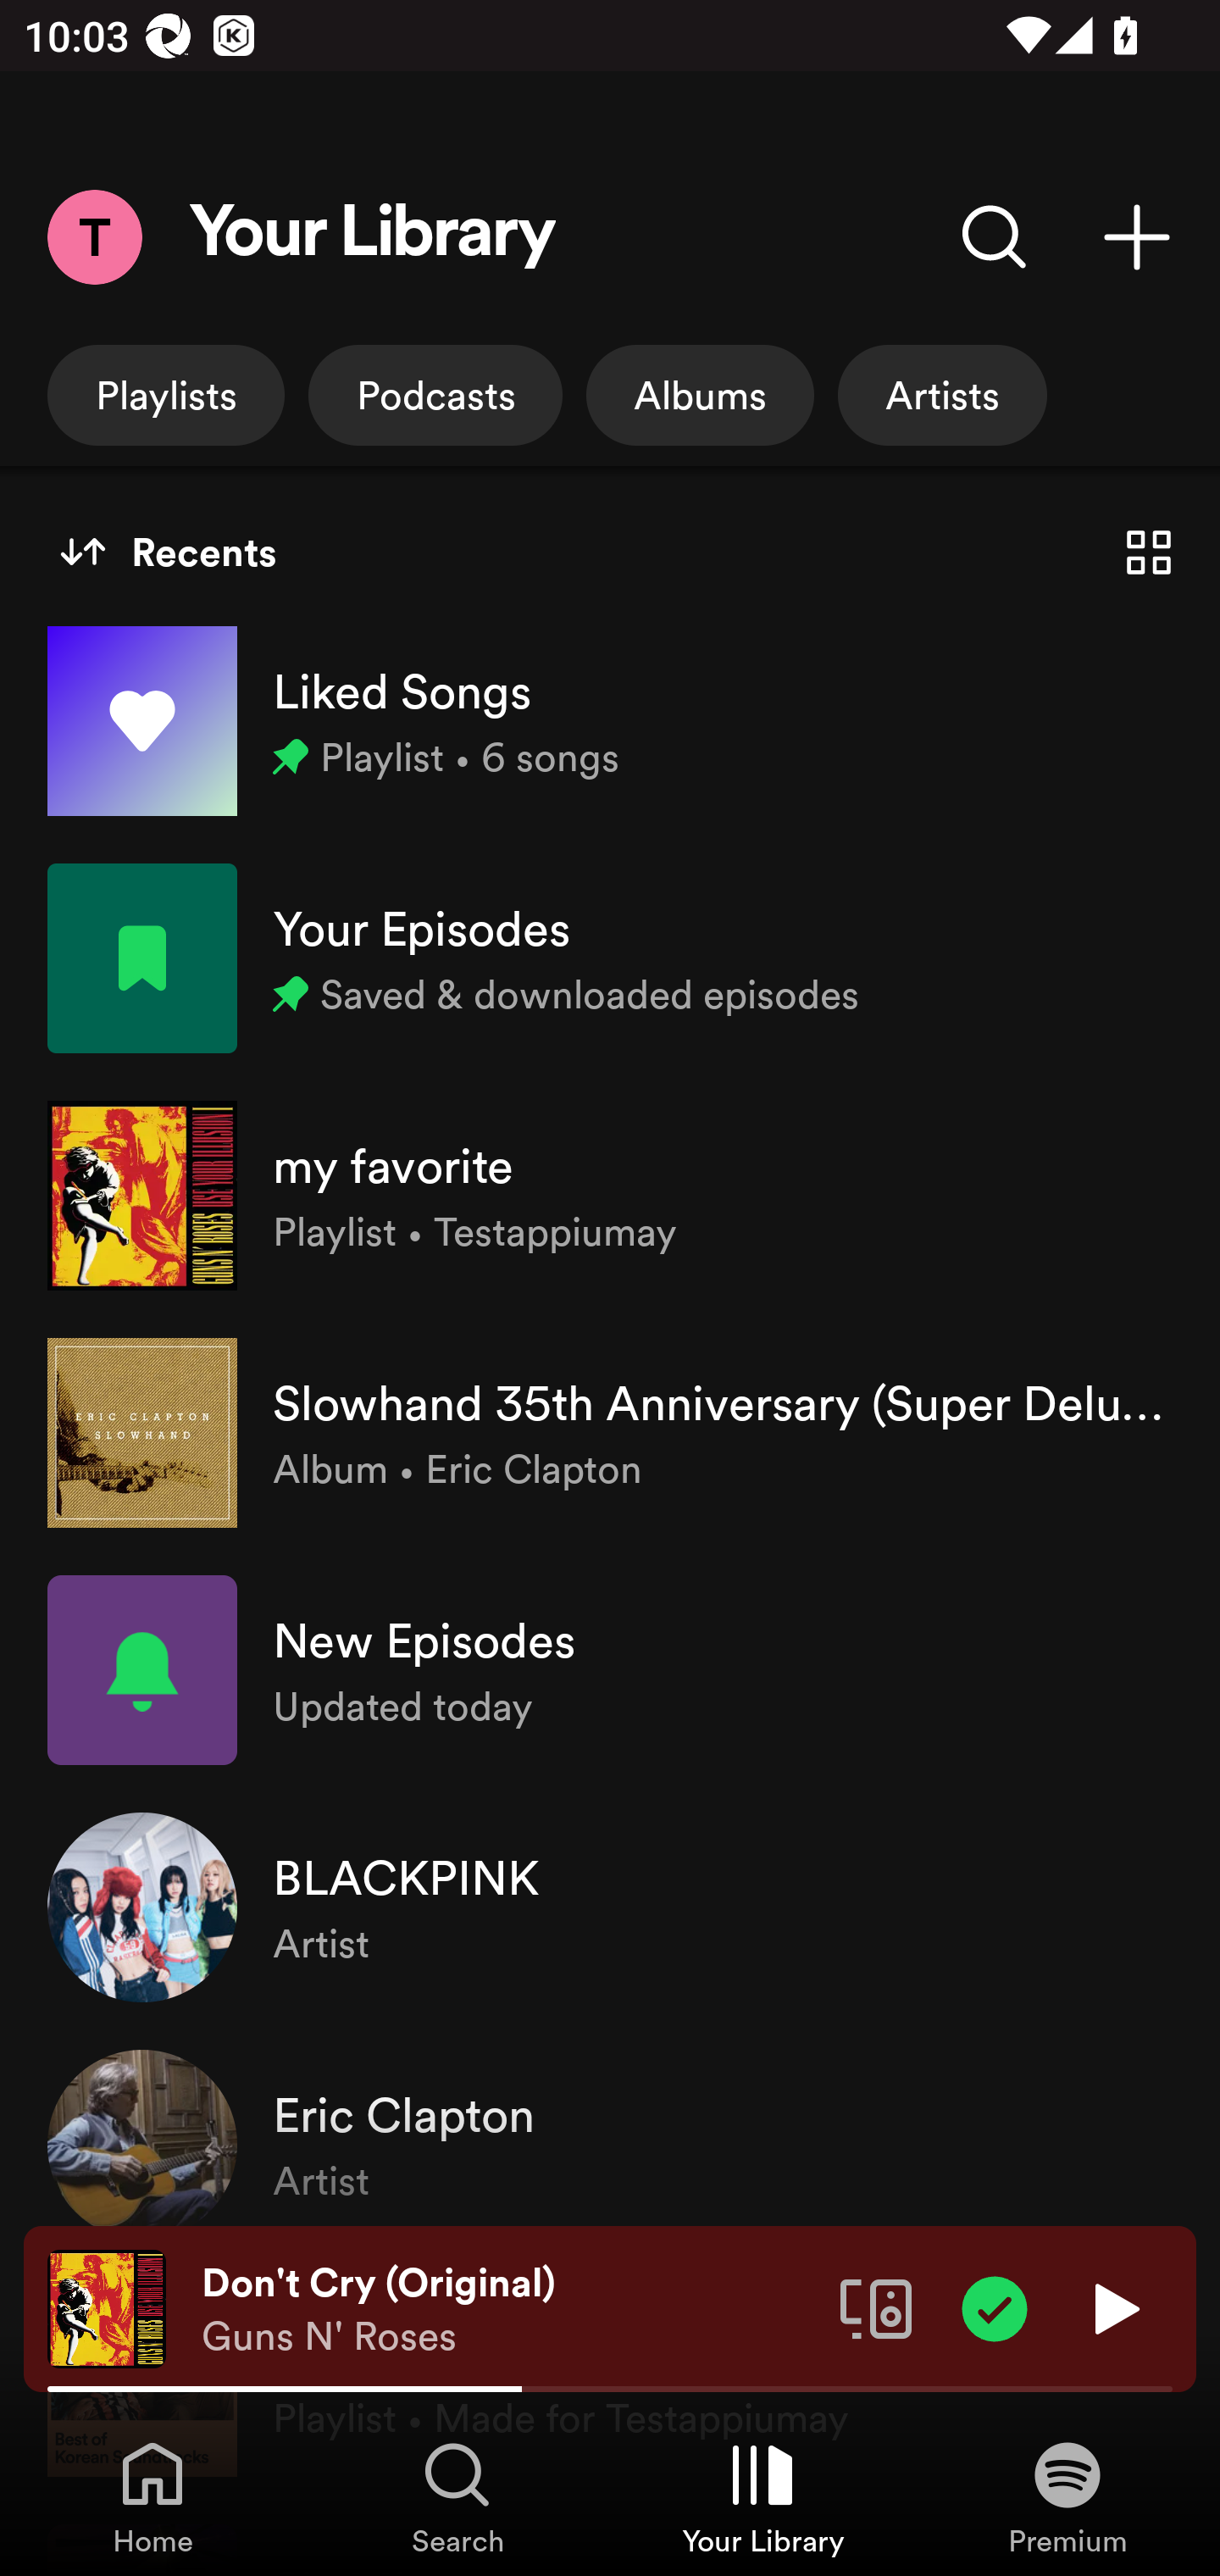  What do you see at coordinates (435, 395) in the screenshot?
I see `Podcasts, show only podcasts.` at bounding box center [435, 395].